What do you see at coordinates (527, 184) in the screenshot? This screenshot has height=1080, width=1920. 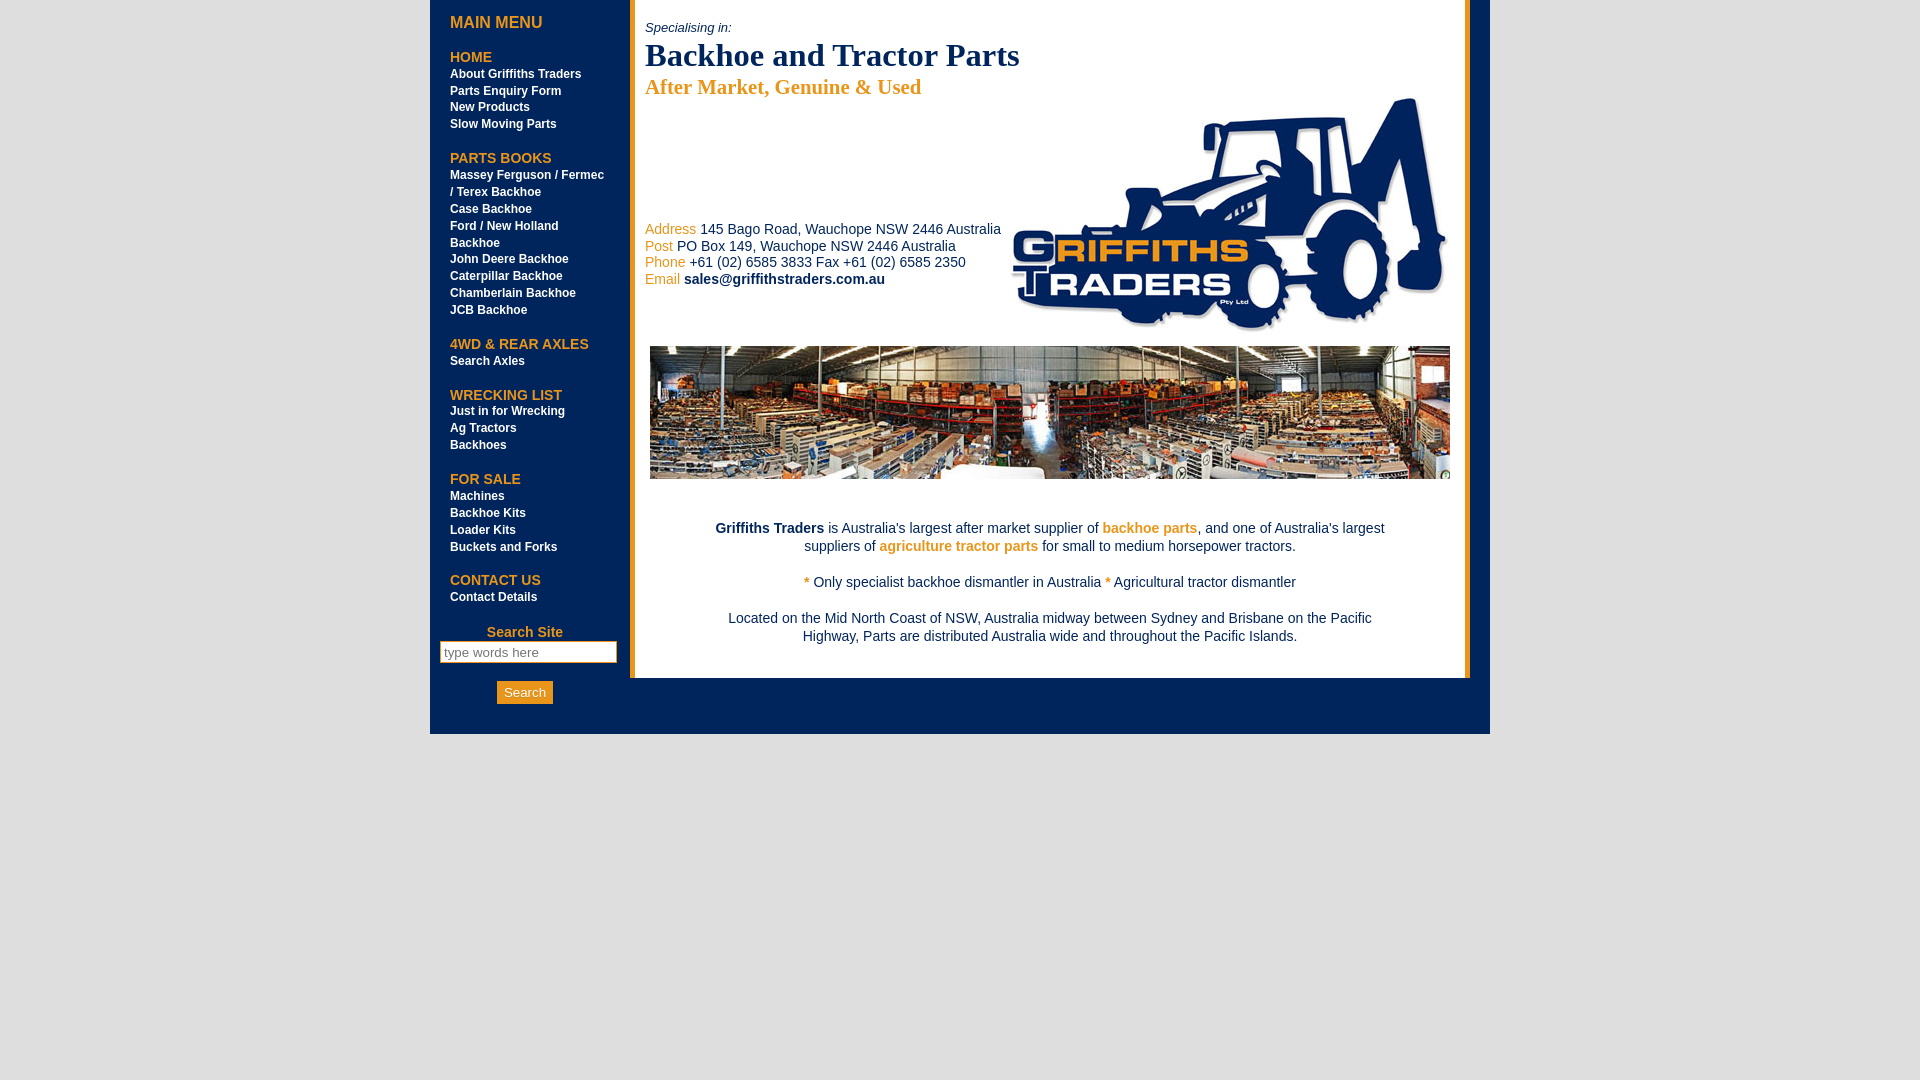 I see `Massey Ferguson / Fermec / Terex Backhoe` at bounding box center [527, 184].